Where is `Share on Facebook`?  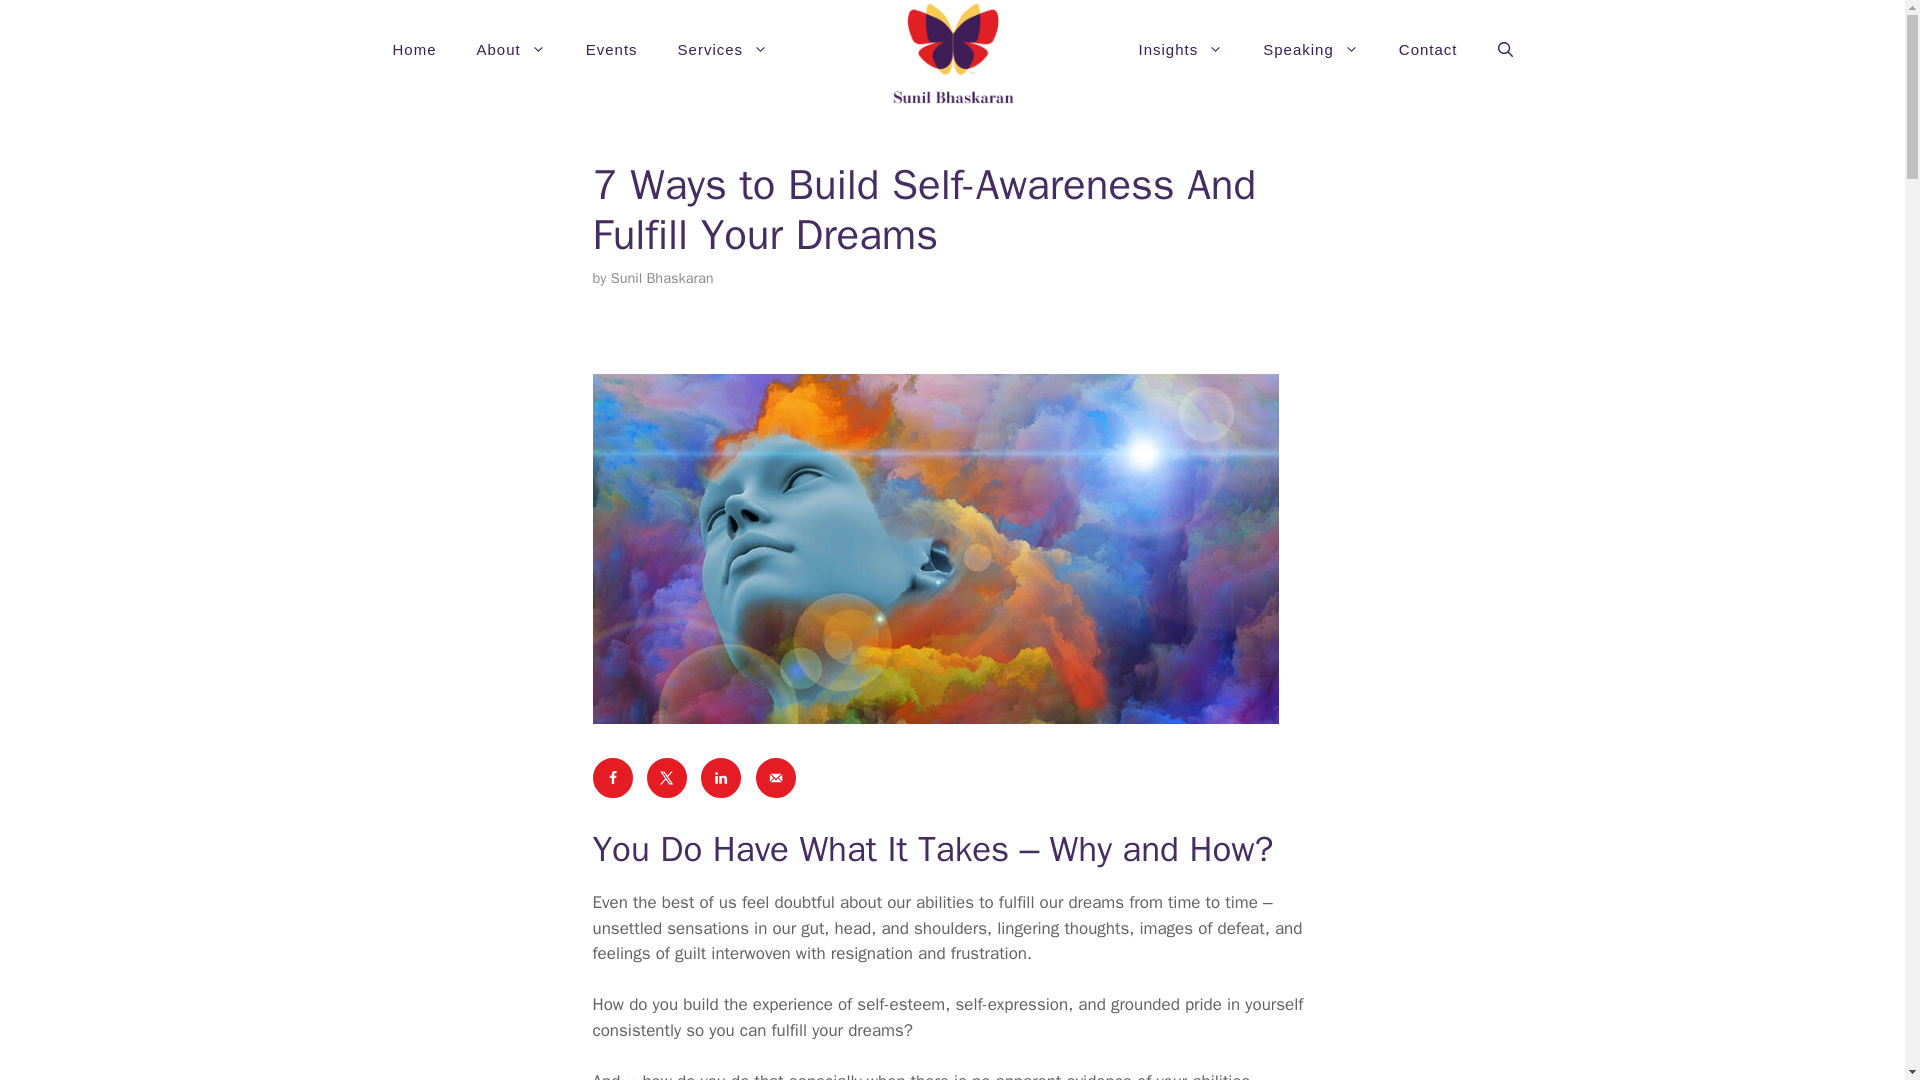 Share on Facebook is located at coordinates (611, 778).